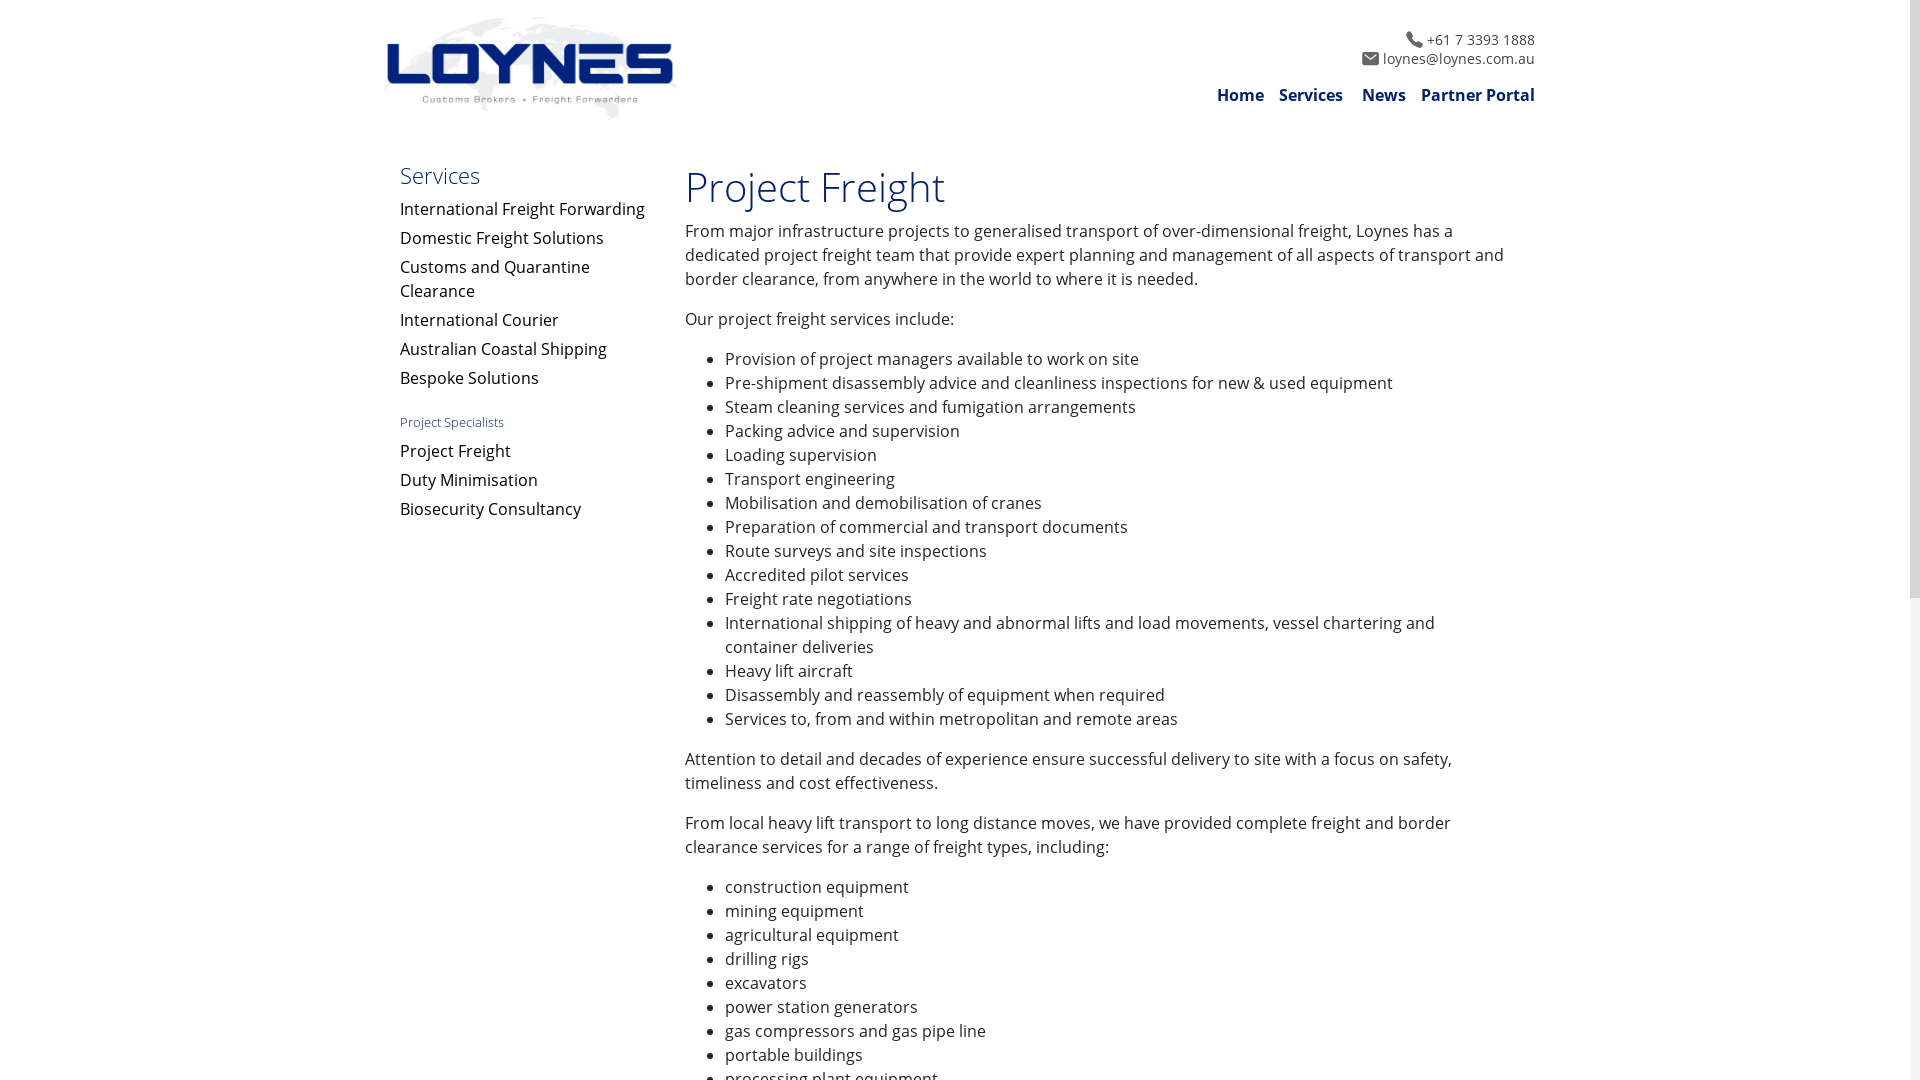 This screenshot has height=1080, width=1920. Describe the element at coordinates (495, 279) in the screenshot. I see `Customs and Quarantine Clearance` at that location.